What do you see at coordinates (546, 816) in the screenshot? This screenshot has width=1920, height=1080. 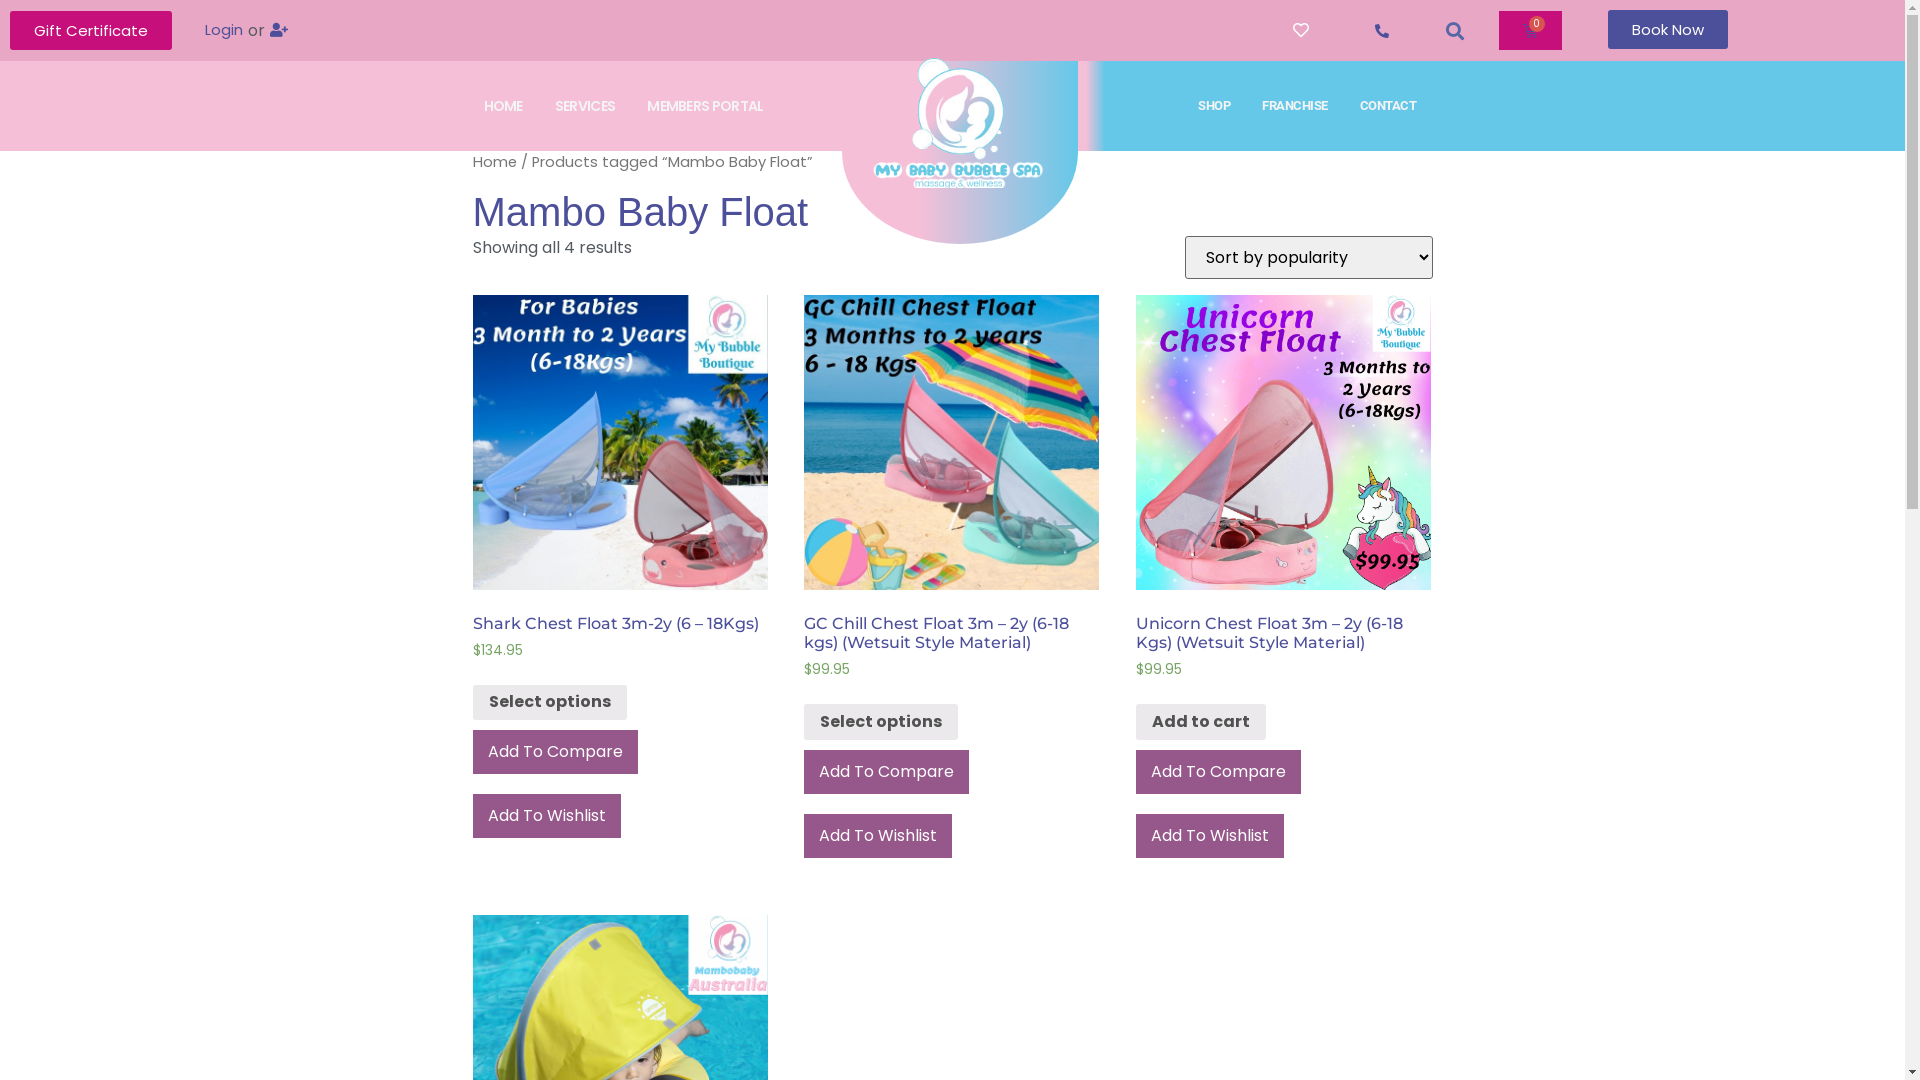 I see `Add To Wishlist` at bounding box center [546, 816].